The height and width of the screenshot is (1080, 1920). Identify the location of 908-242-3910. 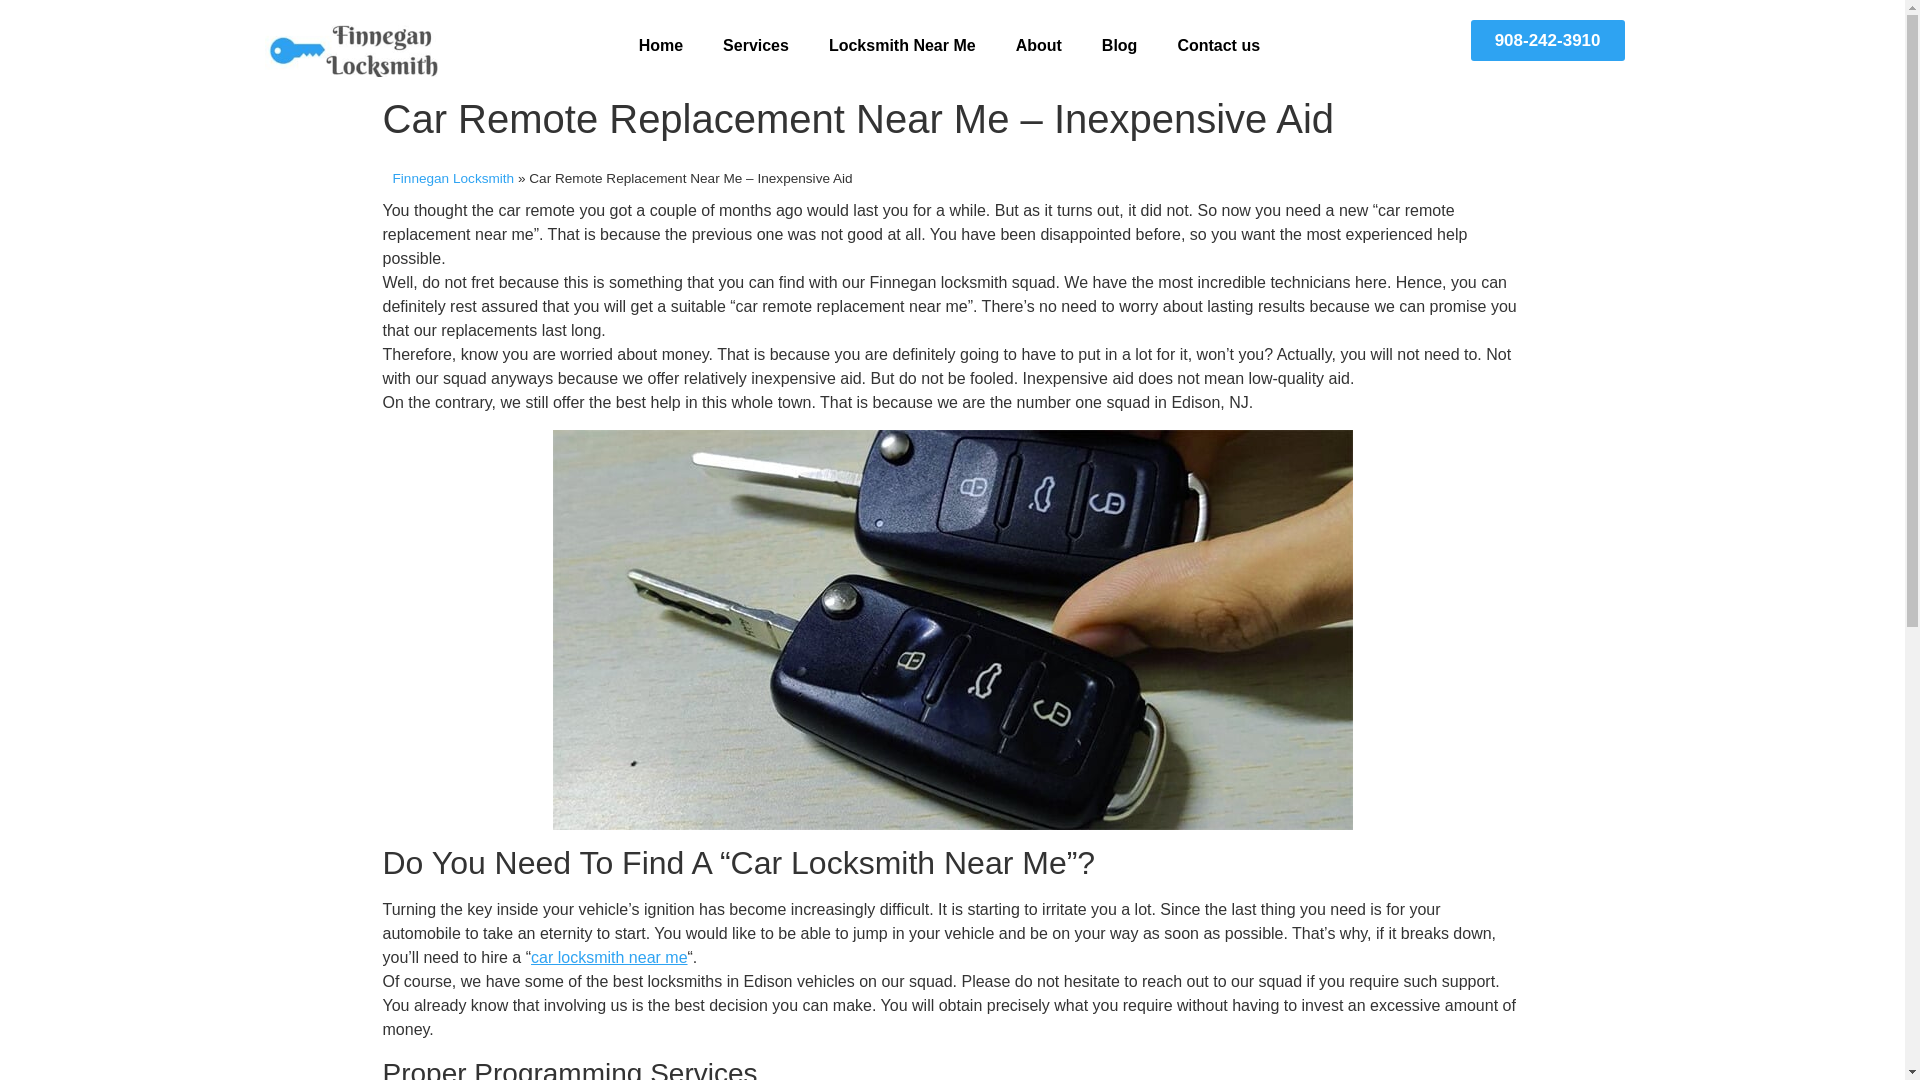
(1547, 40).